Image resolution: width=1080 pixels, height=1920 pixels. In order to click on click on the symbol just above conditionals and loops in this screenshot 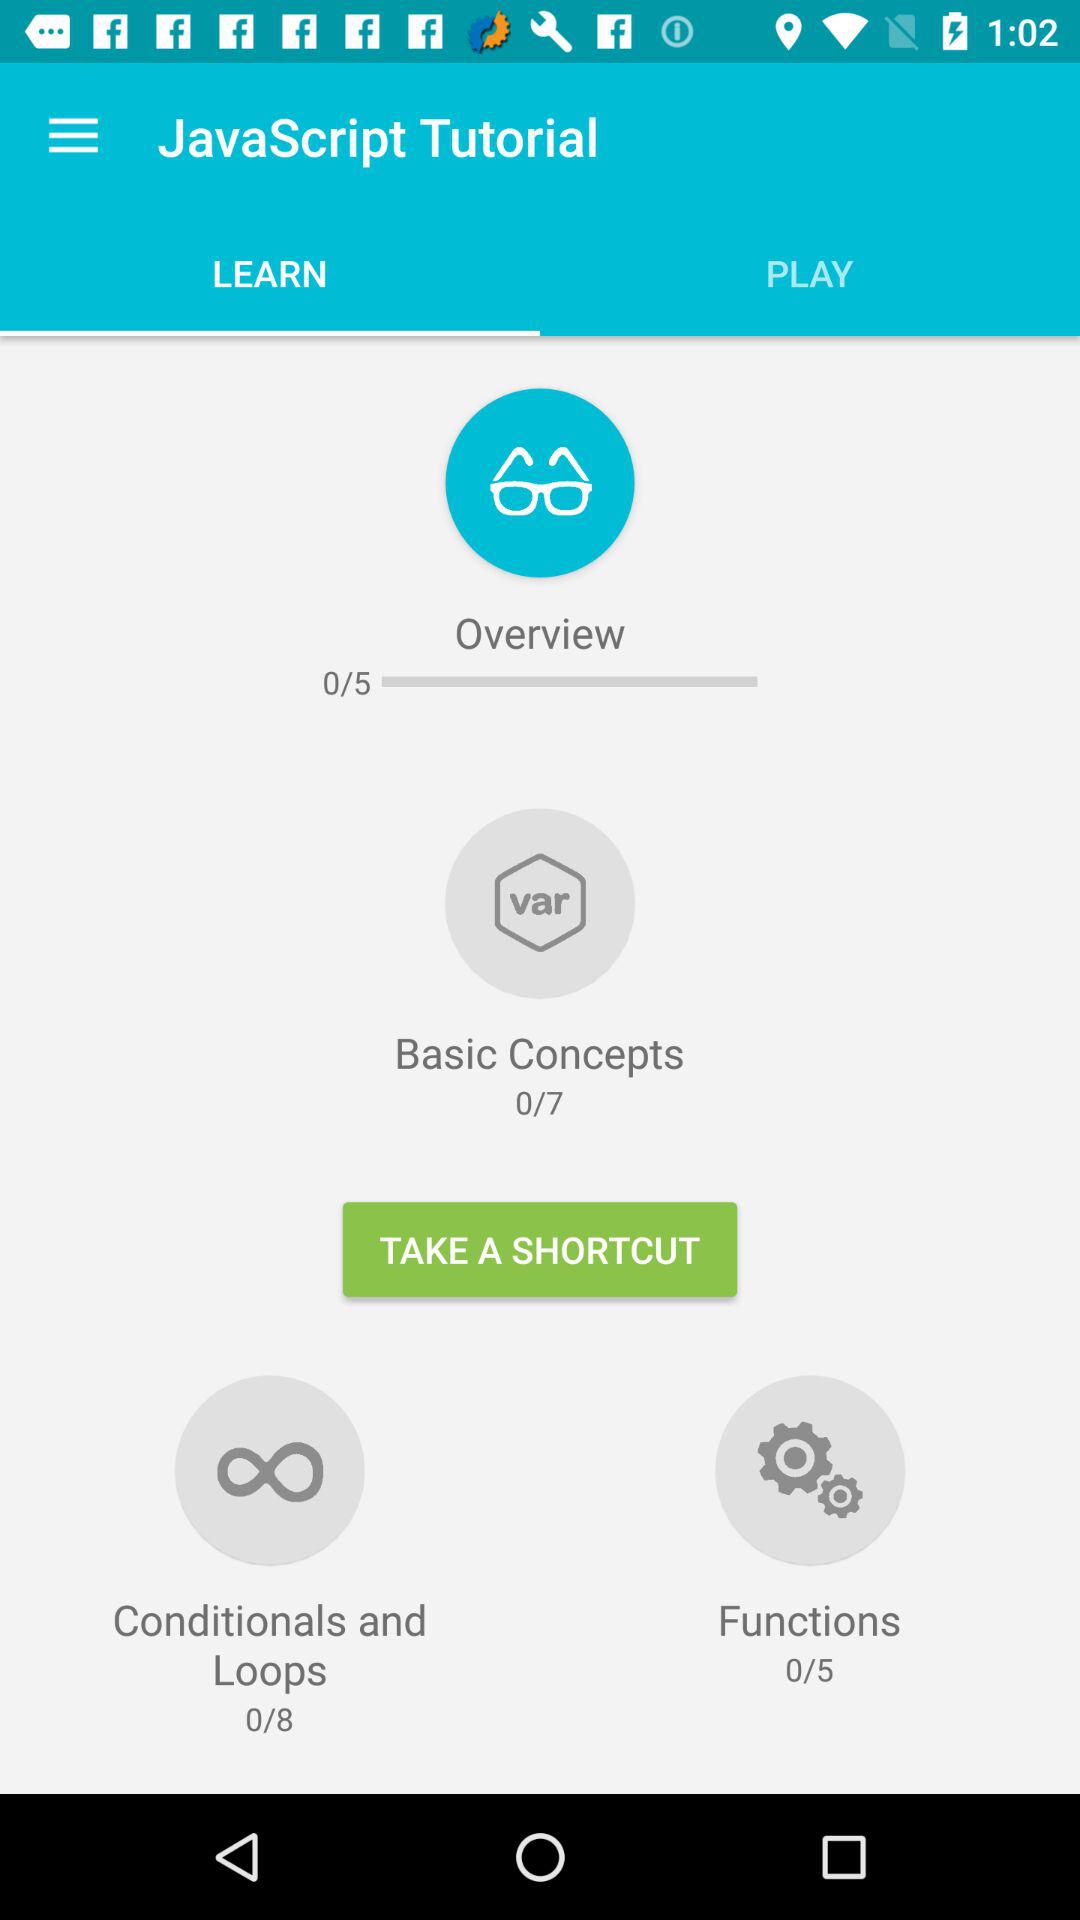, I will do `click(270, 1470)`.